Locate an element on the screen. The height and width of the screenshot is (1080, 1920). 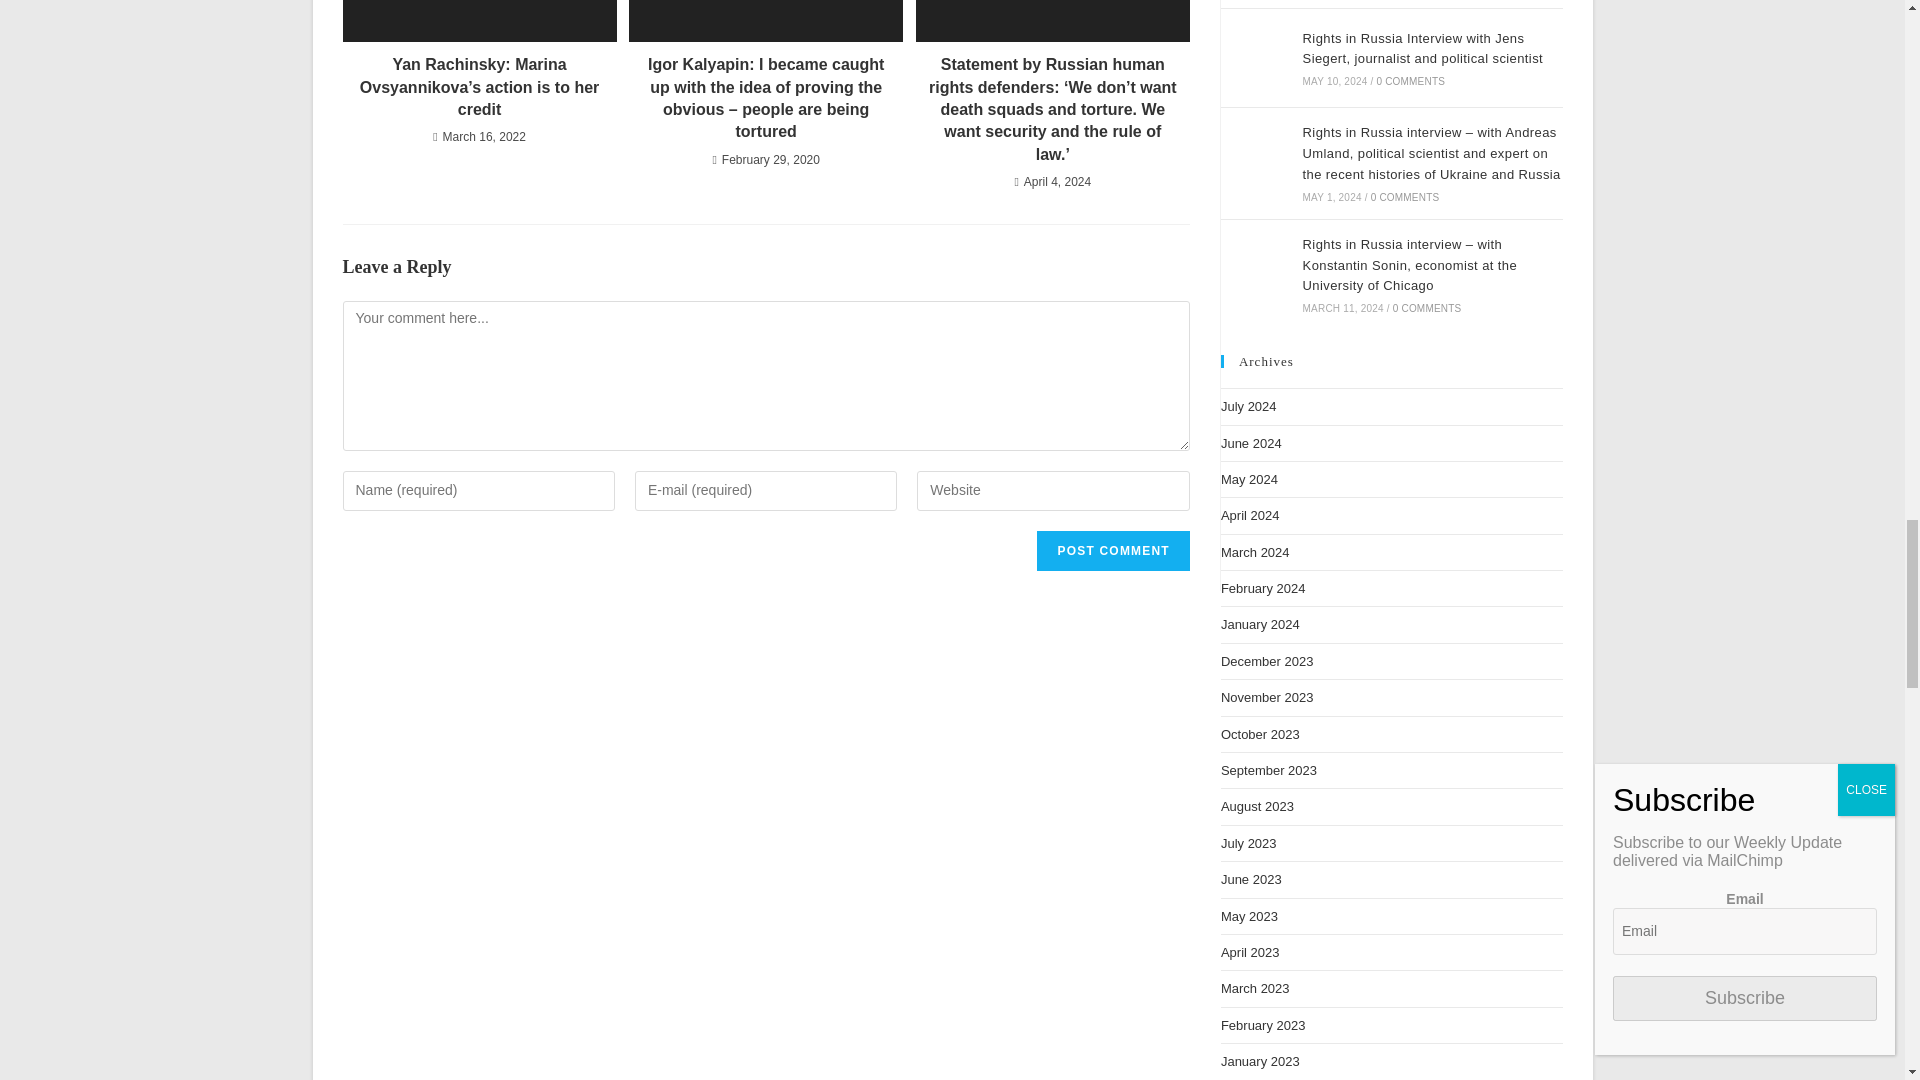
Post Comment is located at coordinates (1112, 551).